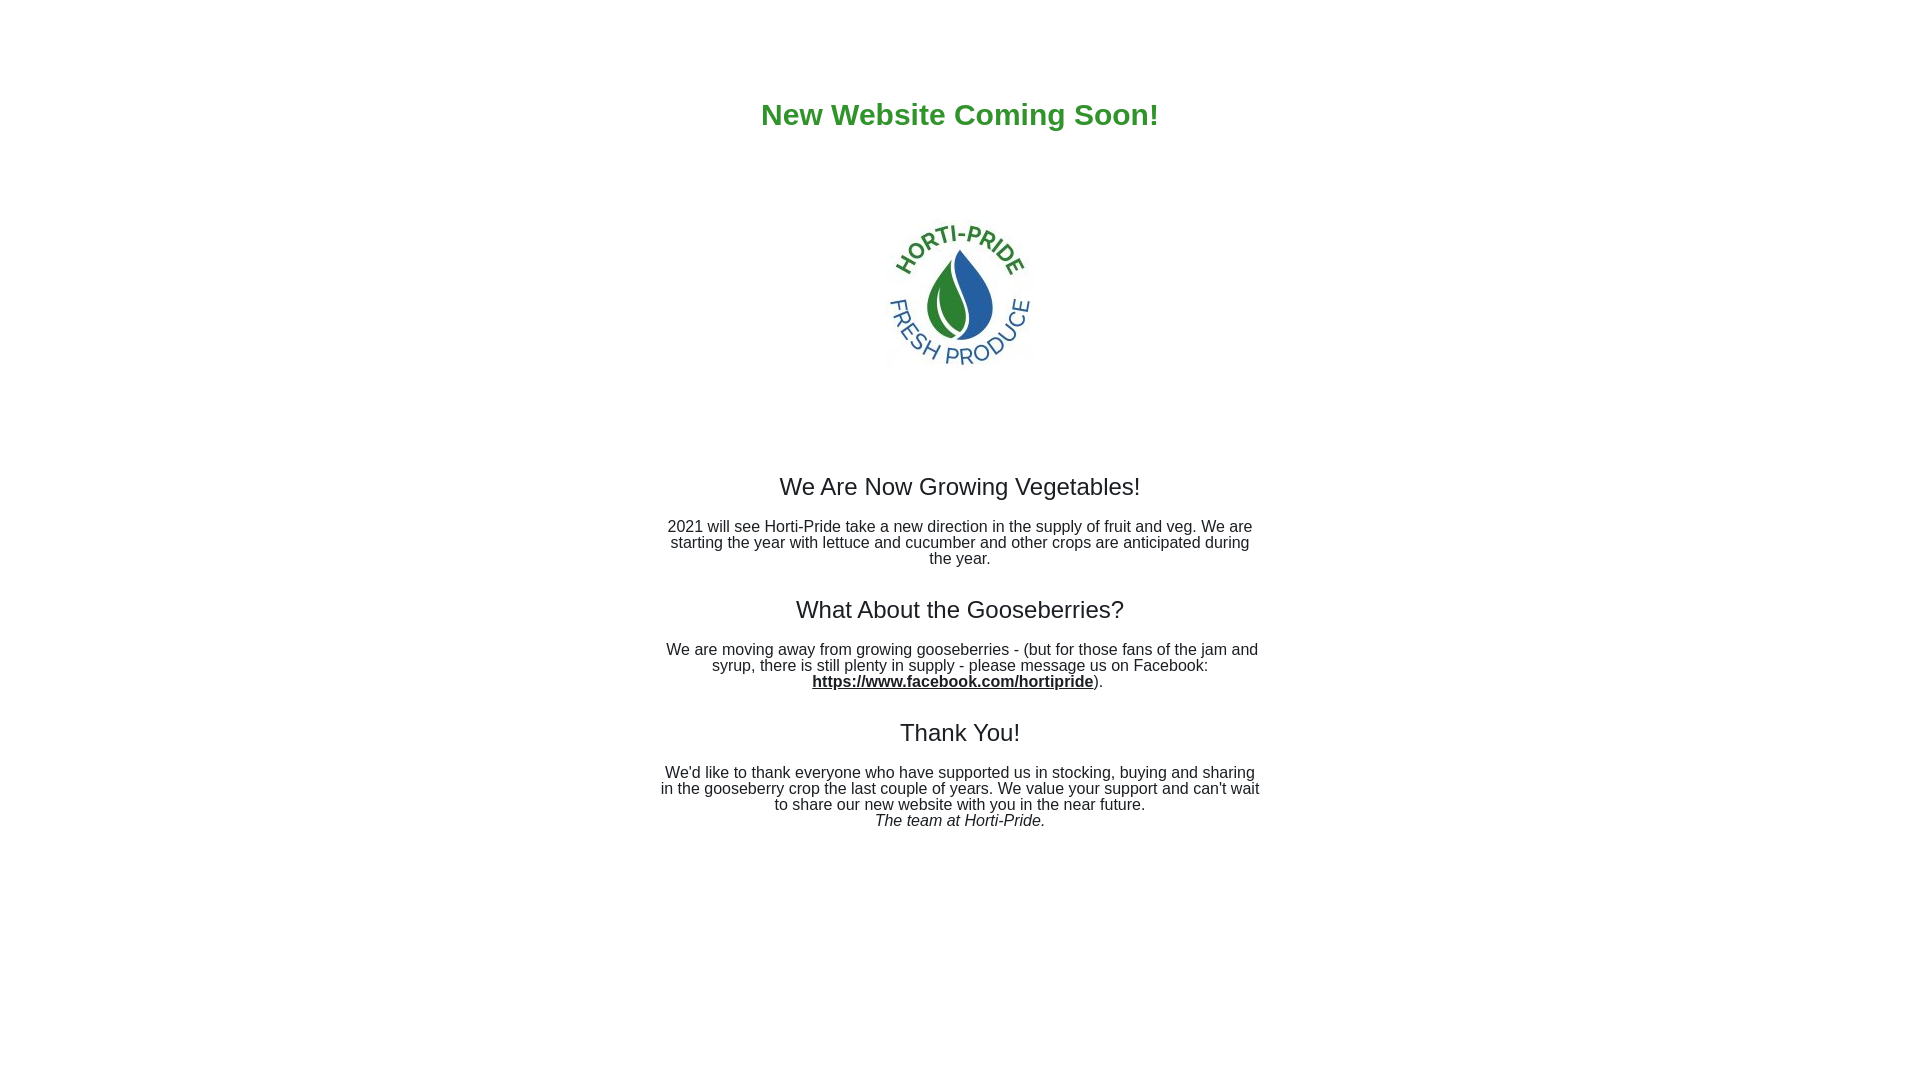 This screenshot has width=1920, height=1080. I want to click on https://www.facebook.com/hortipride, so click(952, 682).